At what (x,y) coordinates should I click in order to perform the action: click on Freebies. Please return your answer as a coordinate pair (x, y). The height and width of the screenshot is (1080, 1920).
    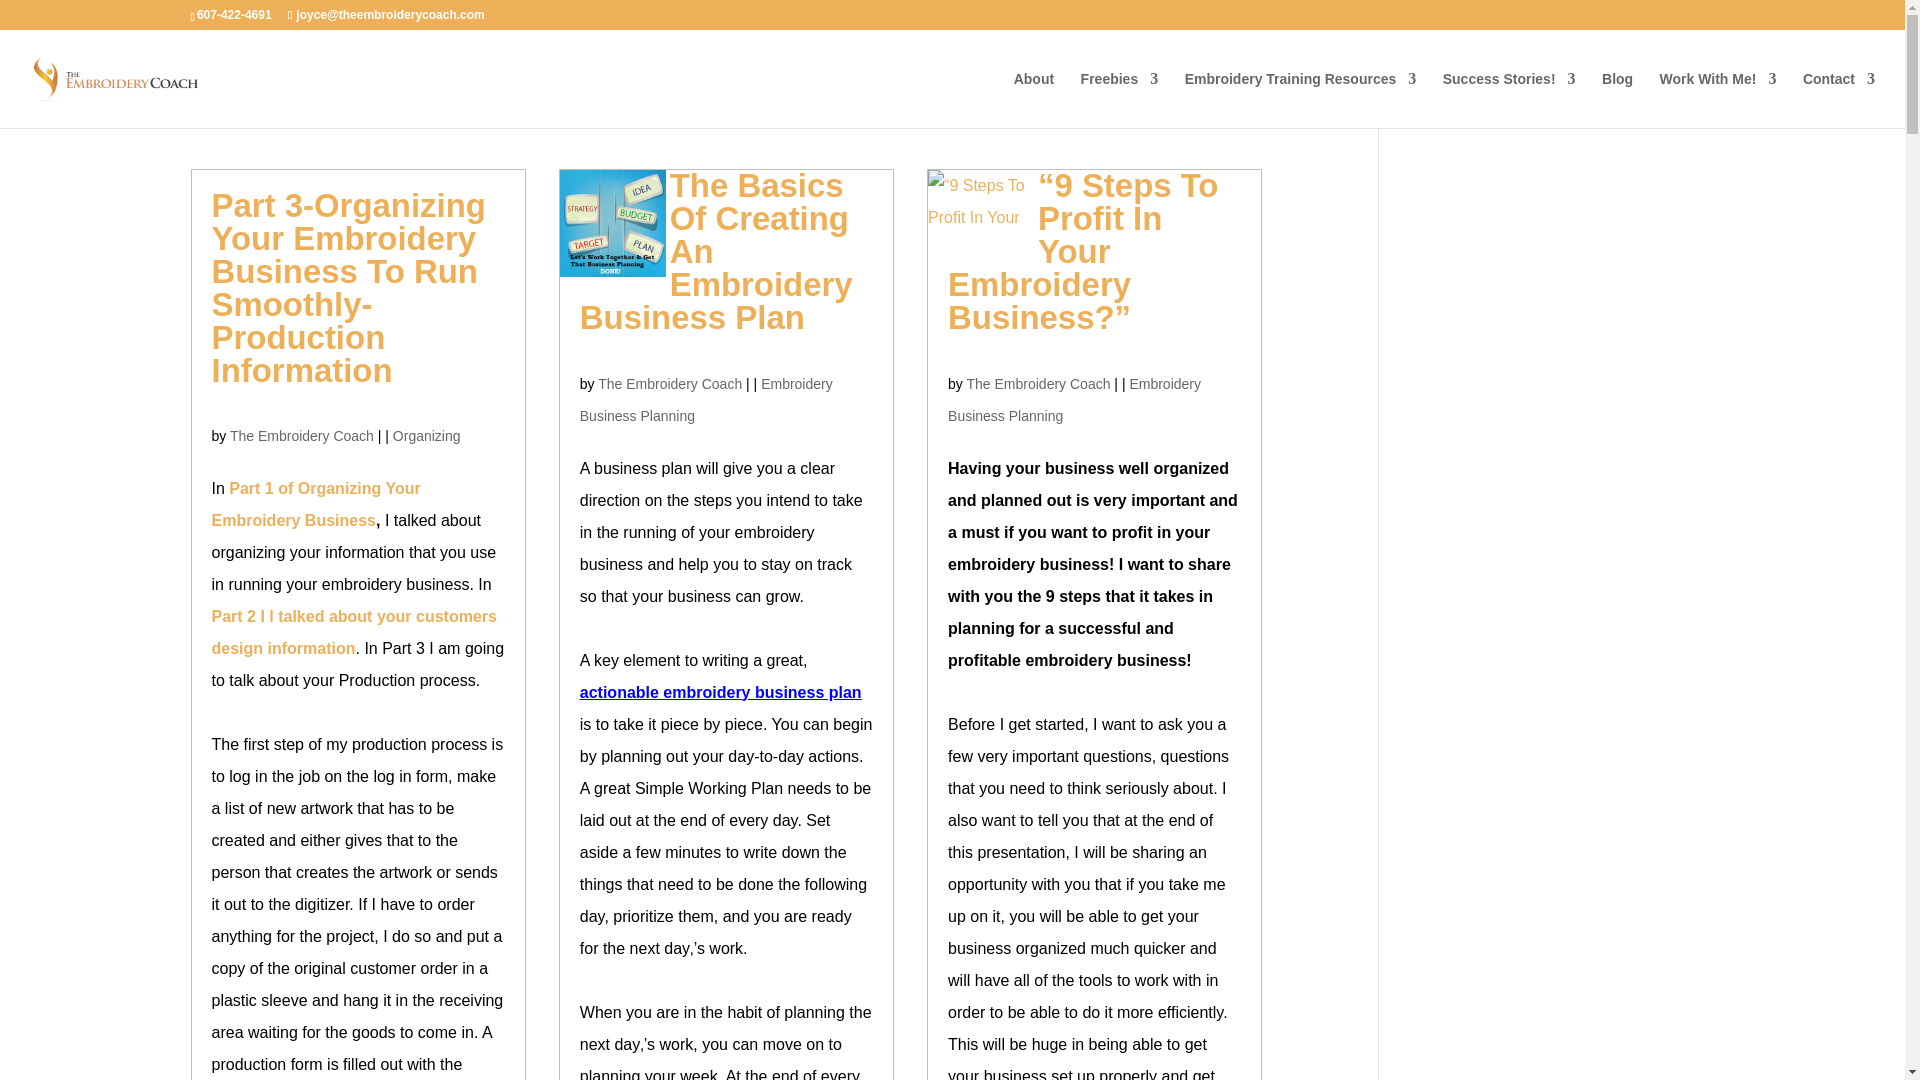
    Looking at the image, I should click on (1120, 100).